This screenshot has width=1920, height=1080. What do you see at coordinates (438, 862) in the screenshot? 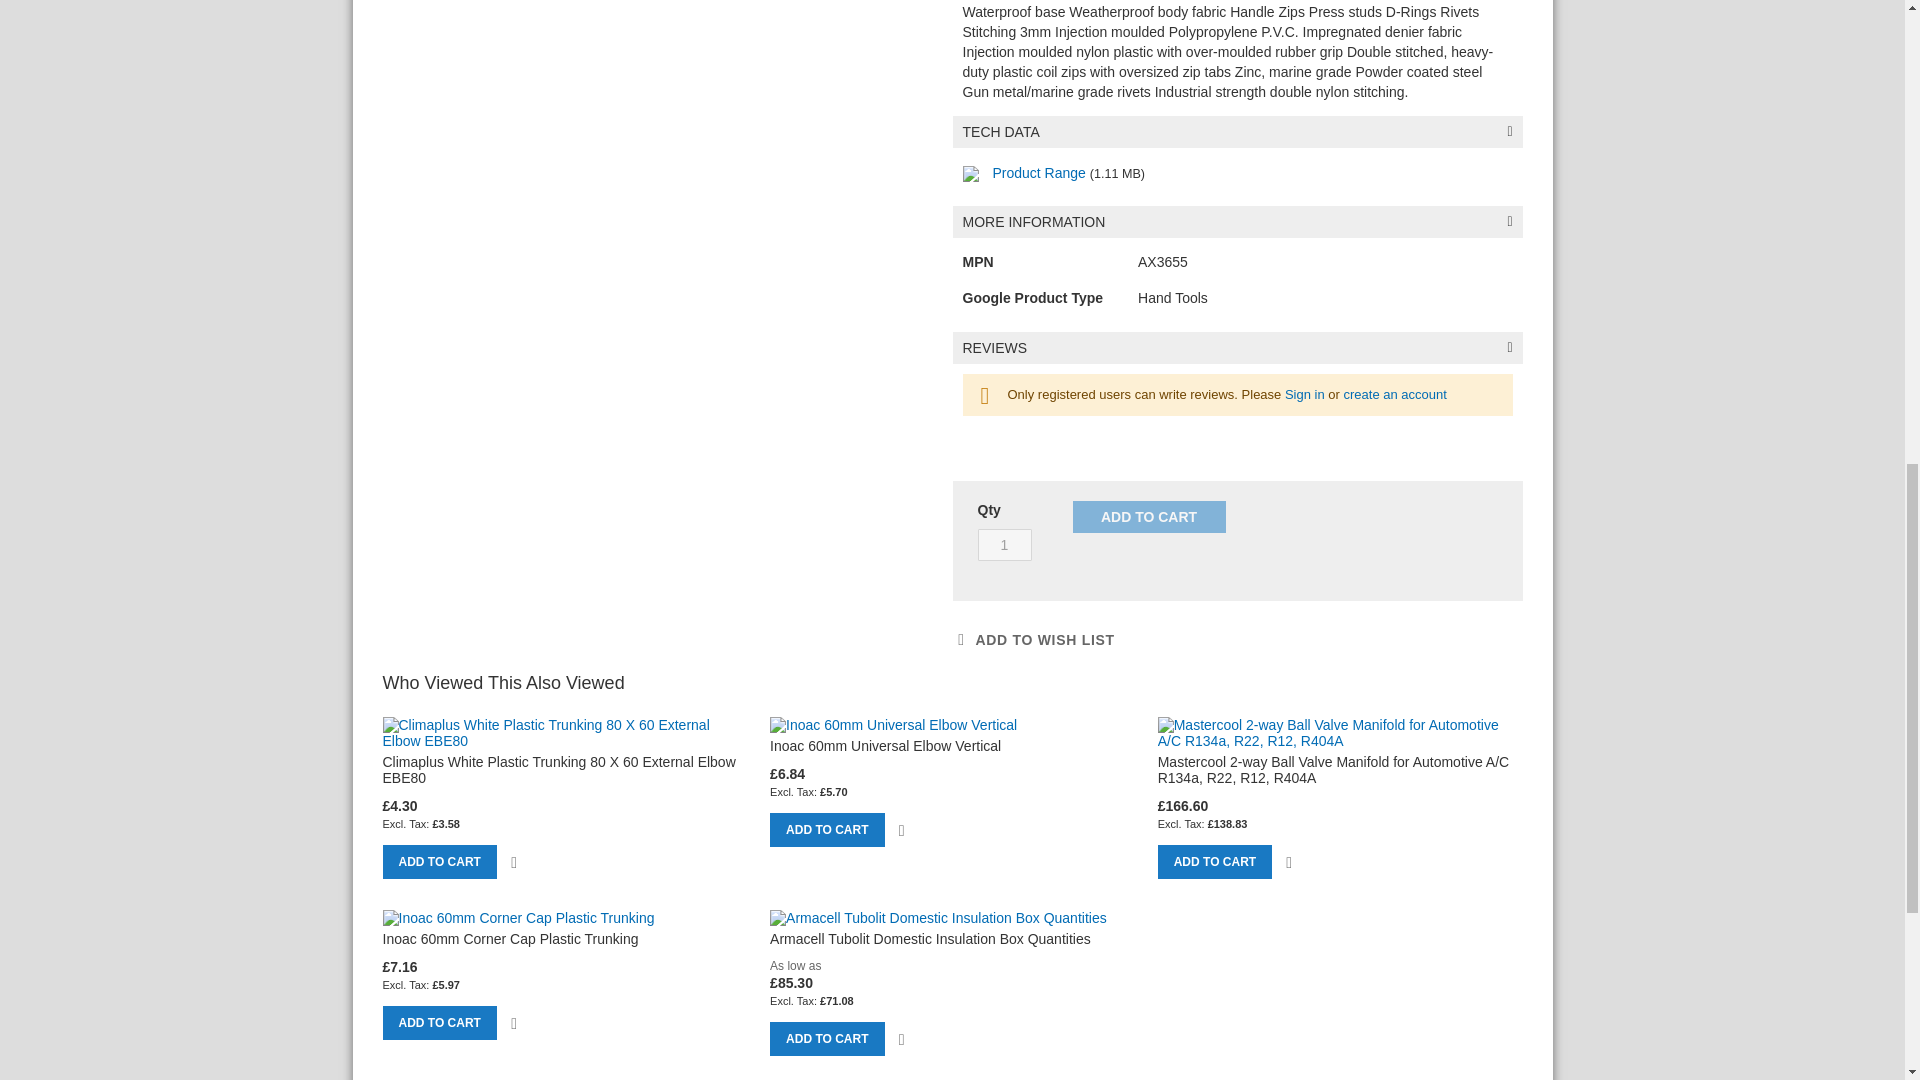
I see `Add to Cart` at bounding box center [438, 862].